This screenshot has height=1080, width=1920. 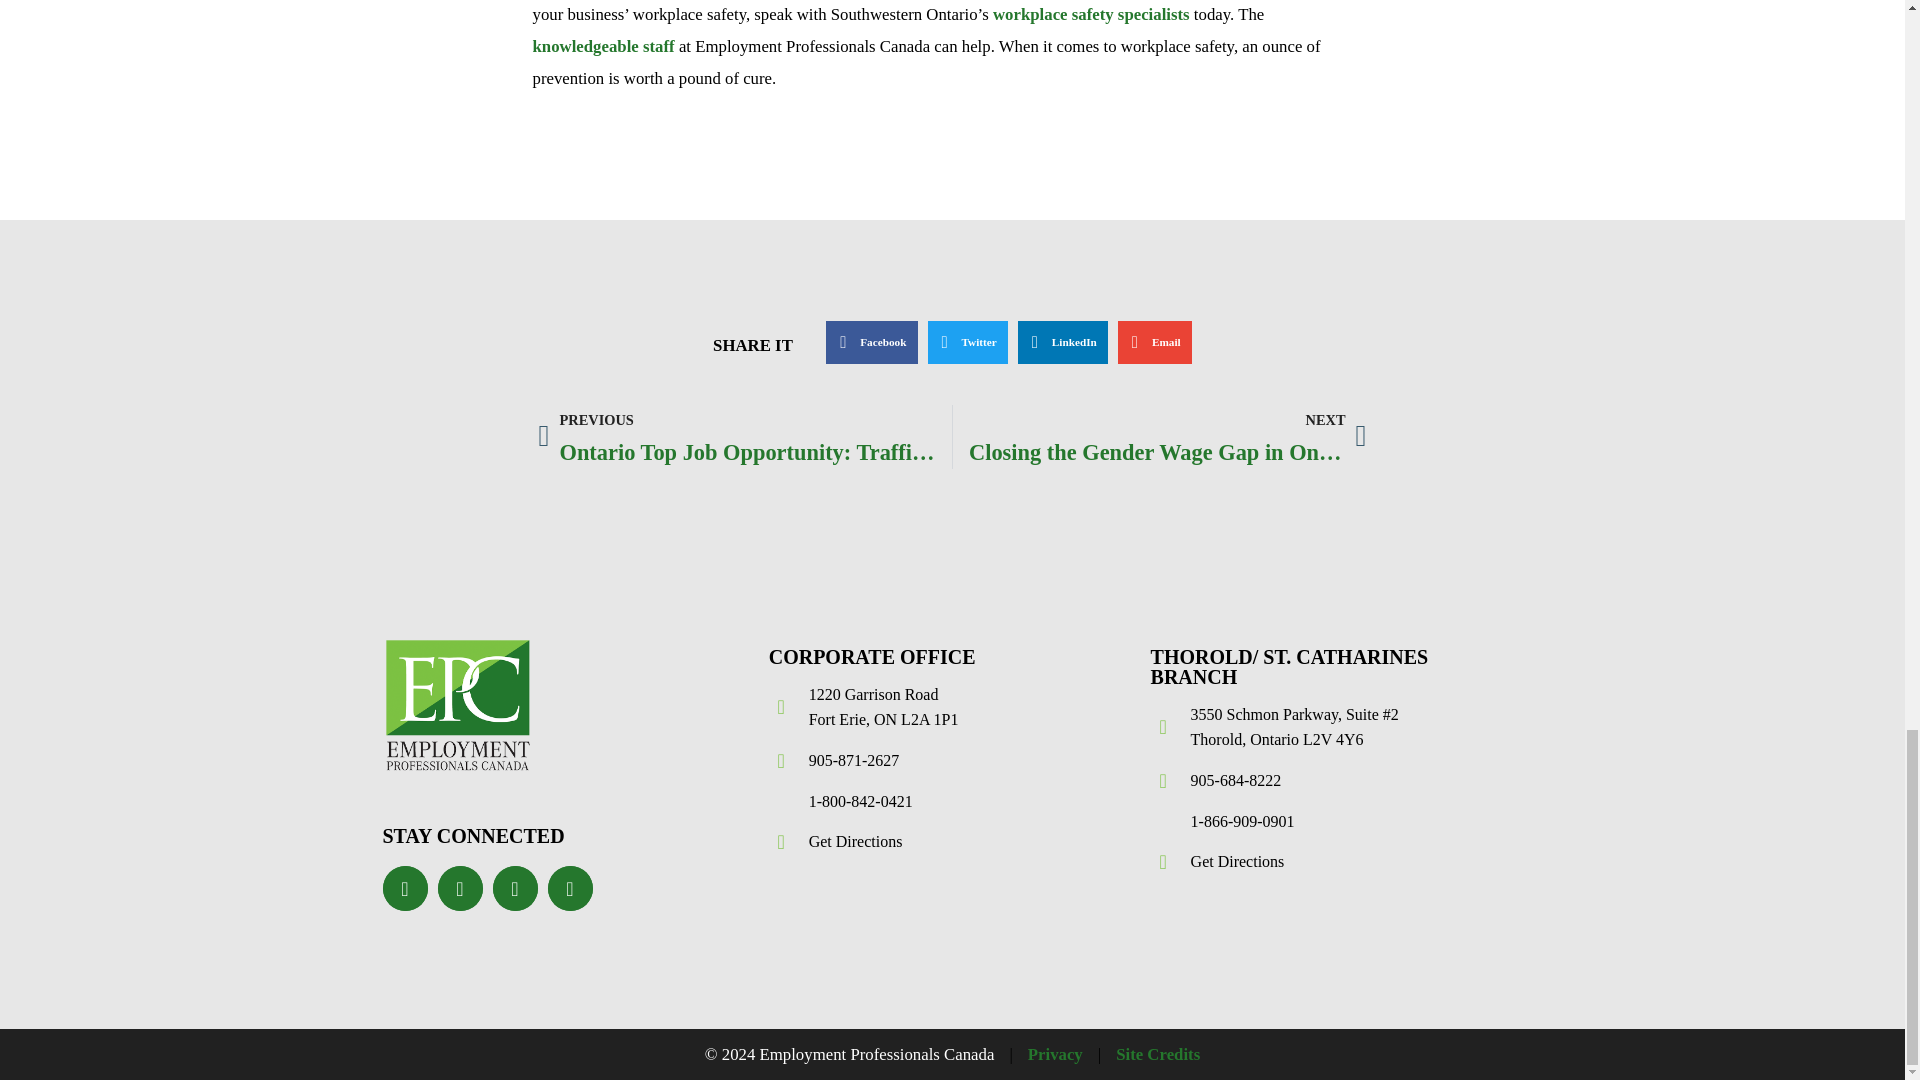 I want to click on Follow Employment Professionals Canada on Instagram, so click(x=570, y=888).